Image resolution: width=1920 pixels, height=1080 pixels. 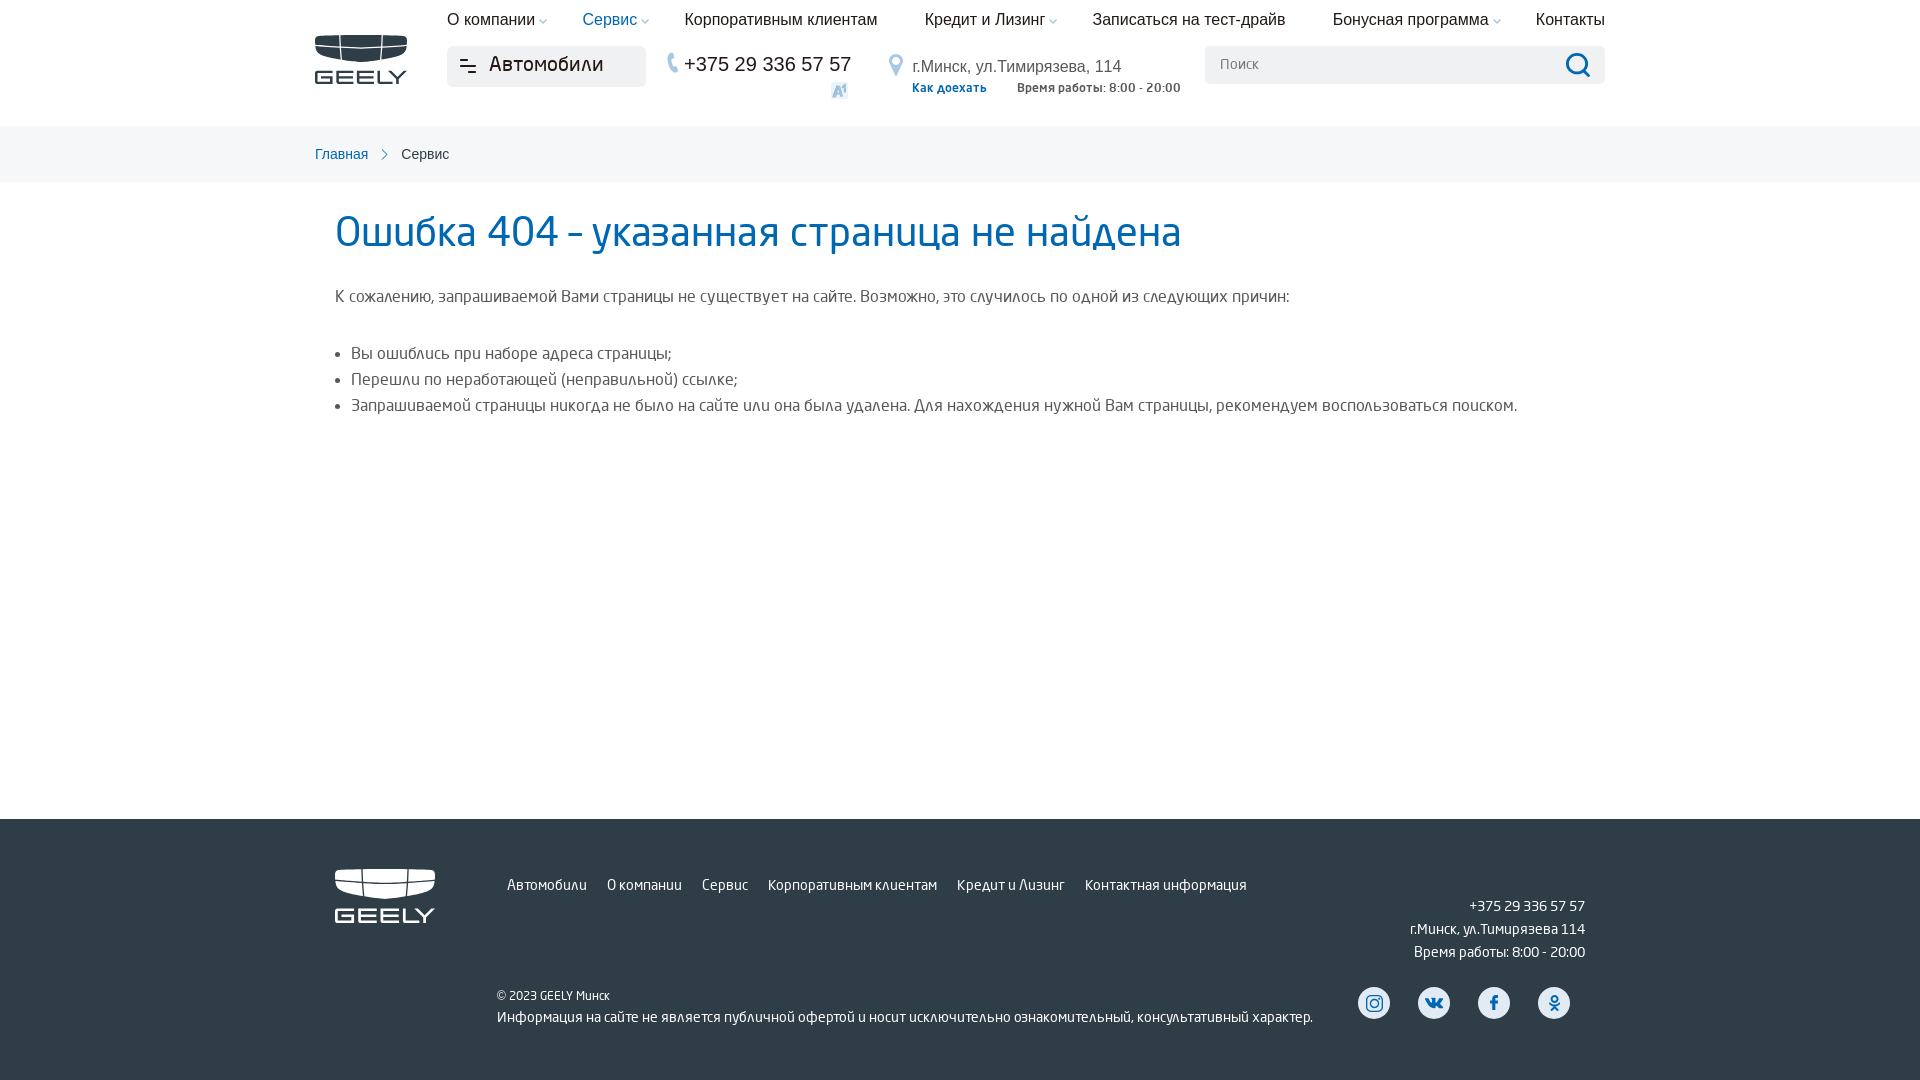 I want to click on +375 29 336 57 57, so click(x=1527, y=906).